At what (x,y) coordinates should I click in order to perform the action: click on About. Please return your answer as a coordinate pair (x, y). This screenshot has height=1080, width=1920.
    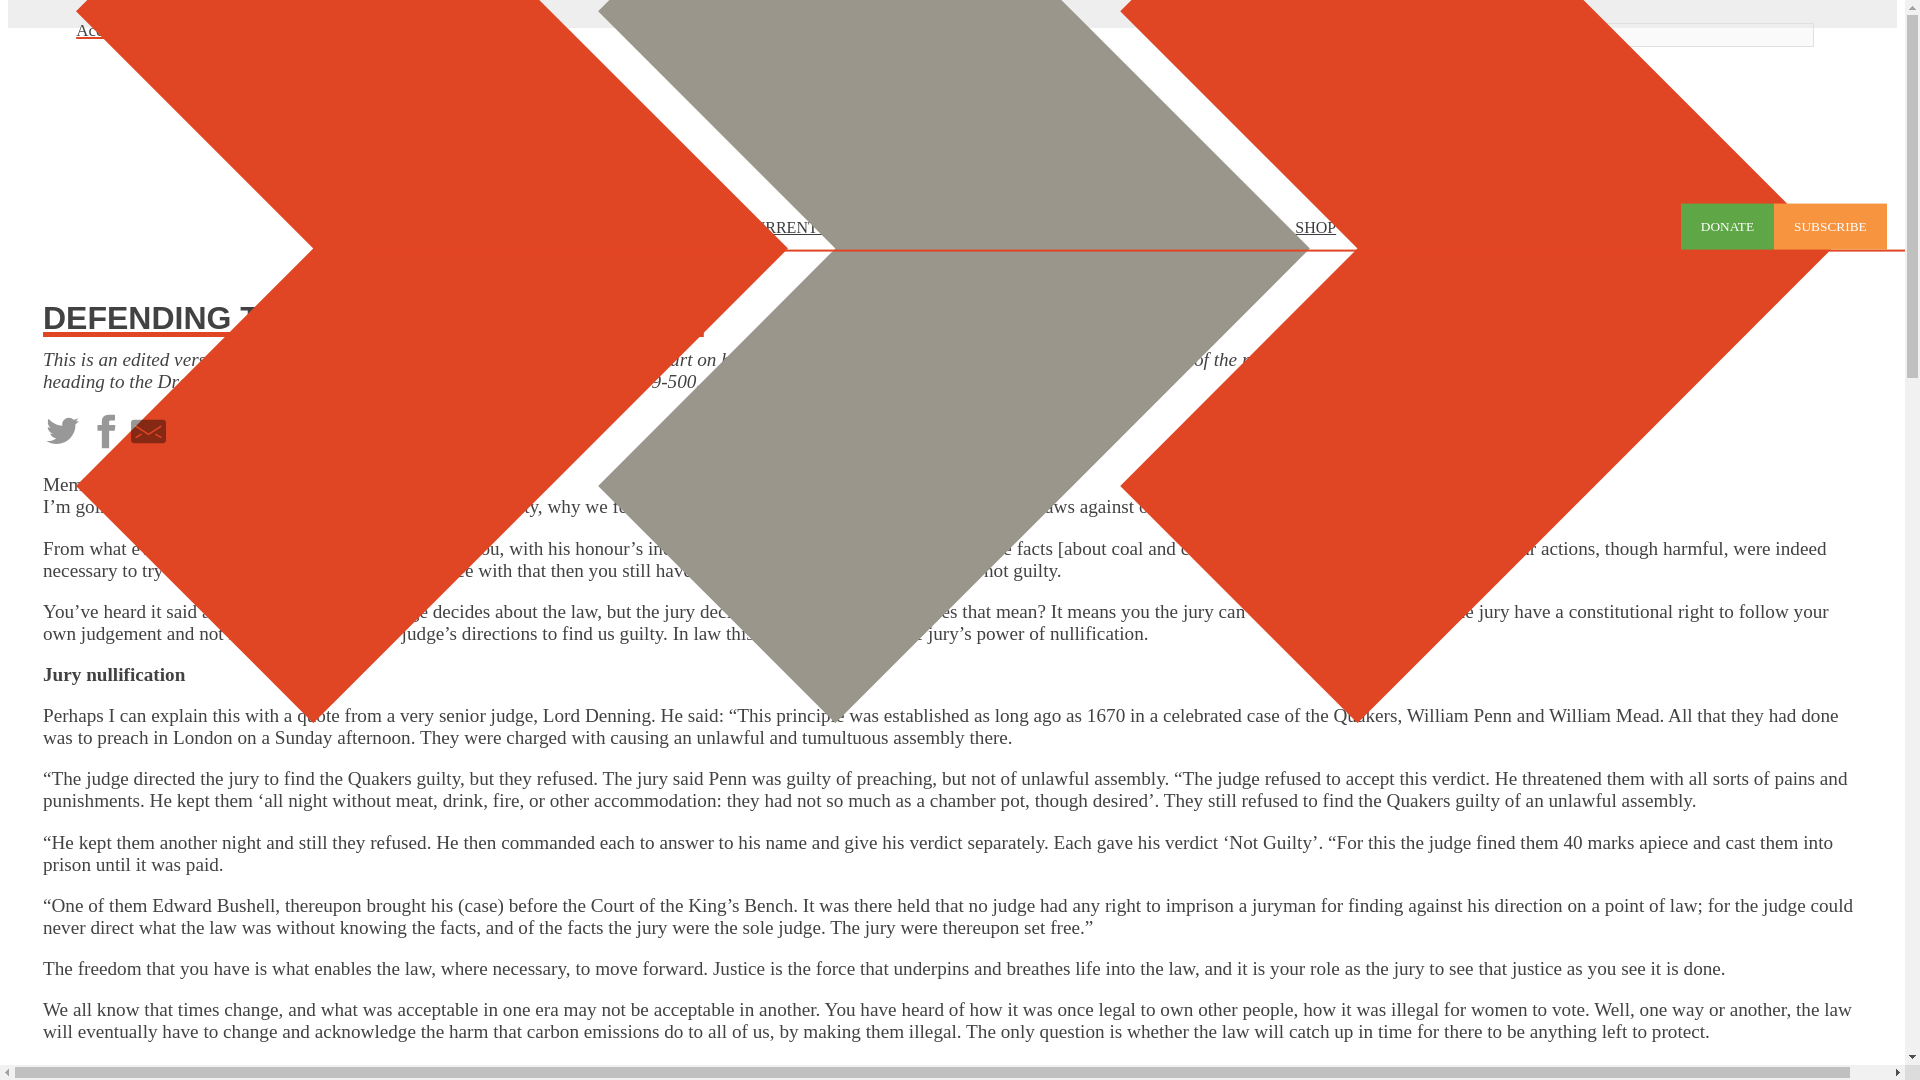
    Looking at the image, I should click on (700, 228).